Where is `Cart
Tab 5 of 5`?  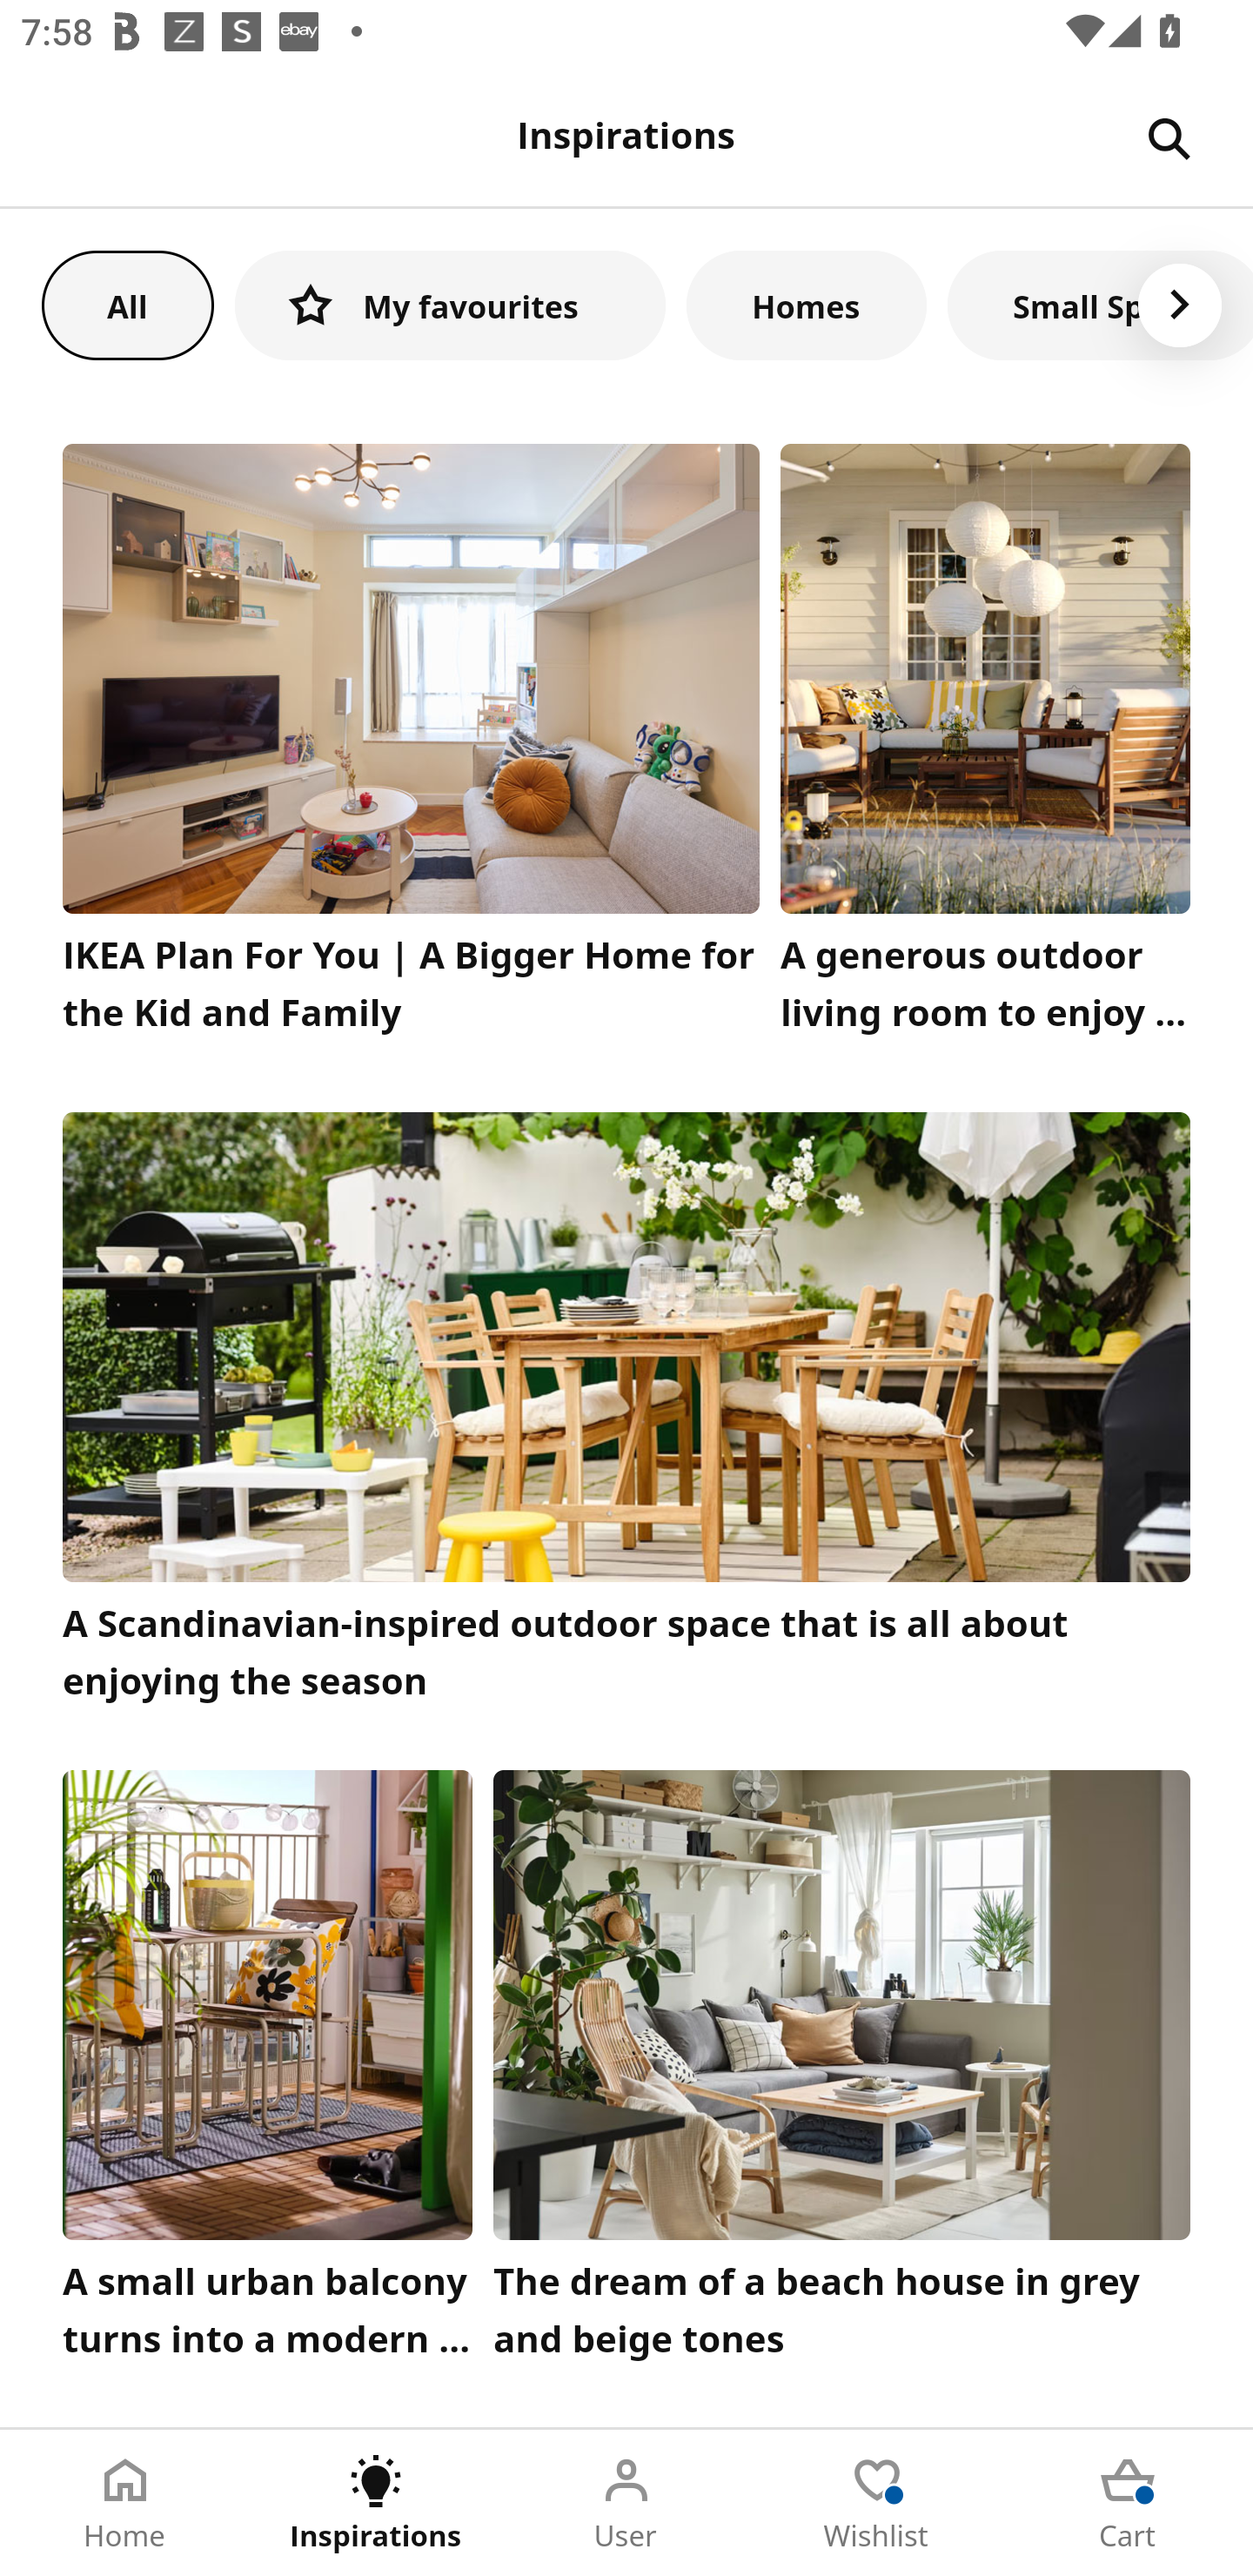
Cart
Tab 5 of 5 is located at coordinates (1128, 2503).